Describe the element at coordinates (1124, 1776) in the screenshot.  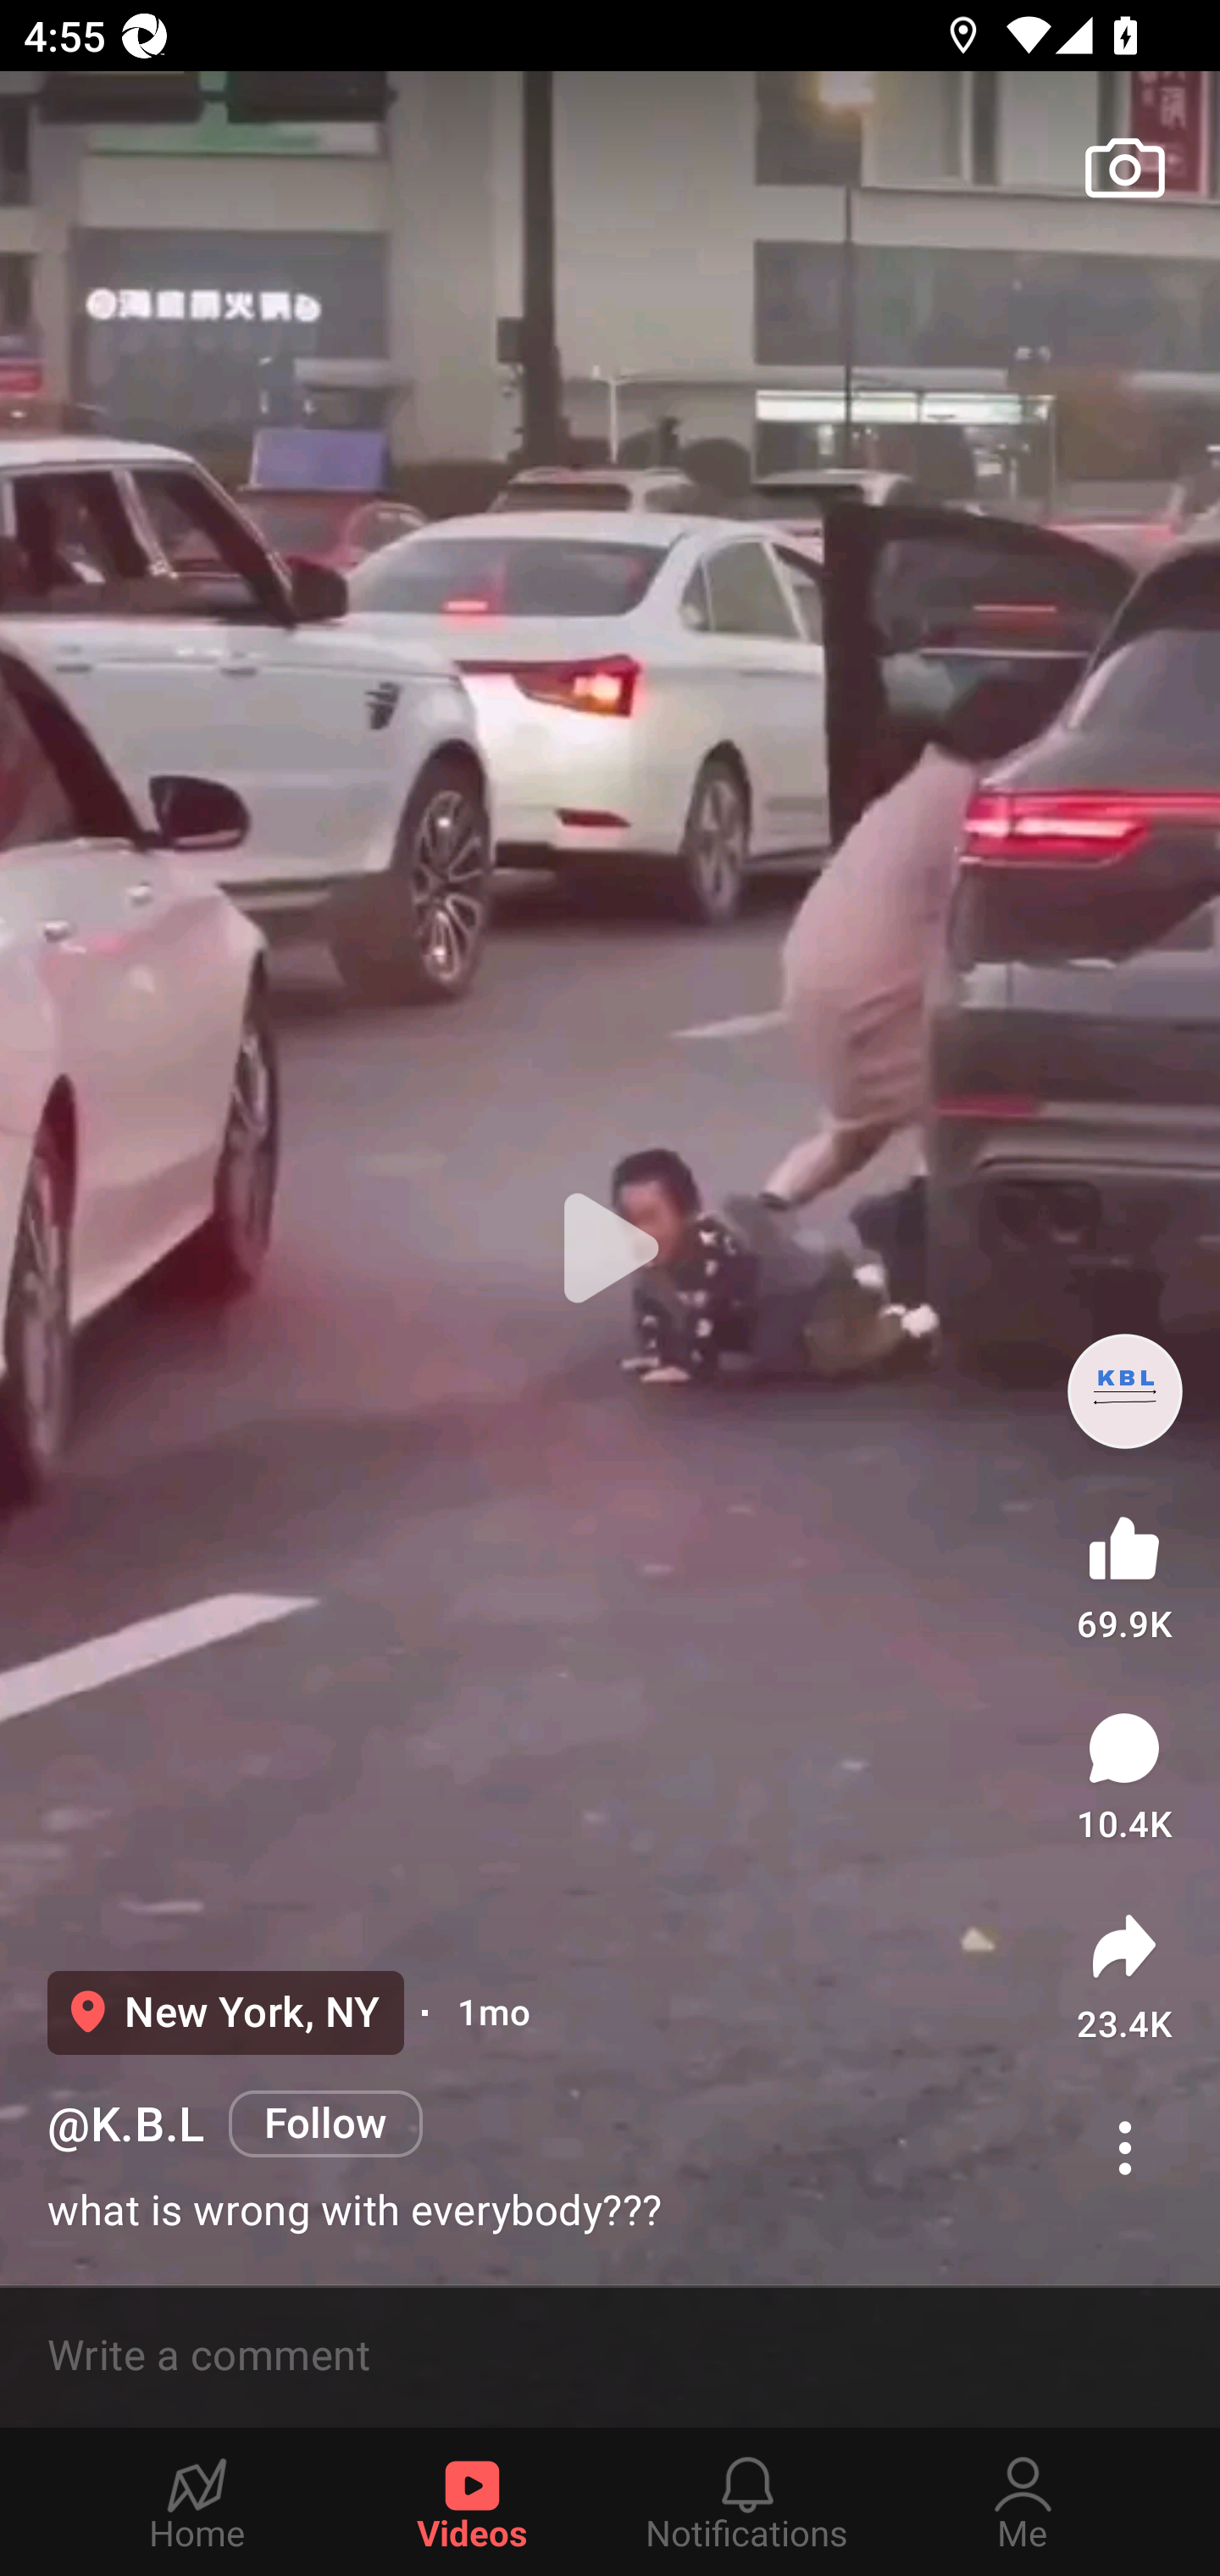
I see `10.4K` at that location.